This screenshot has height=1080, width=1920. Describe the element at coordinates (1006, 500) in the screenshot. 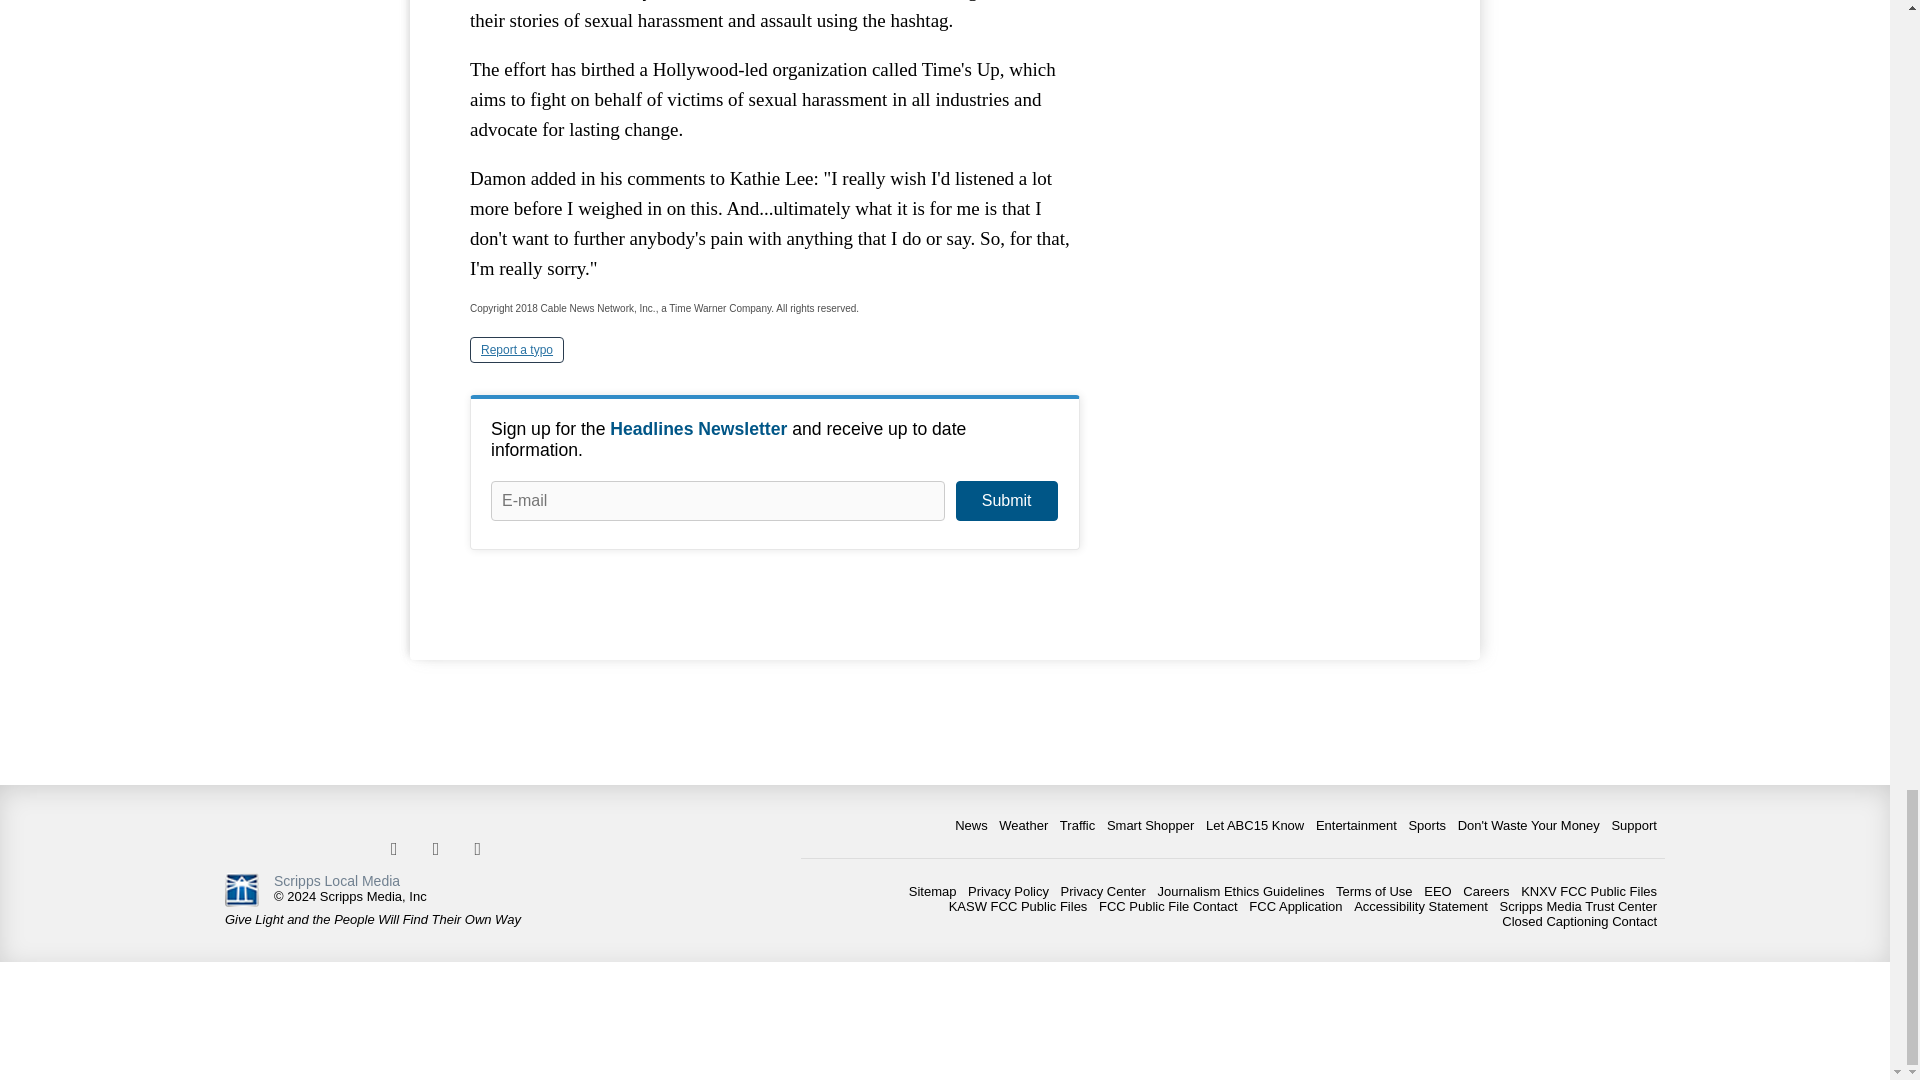

I see `Submit` at that location.